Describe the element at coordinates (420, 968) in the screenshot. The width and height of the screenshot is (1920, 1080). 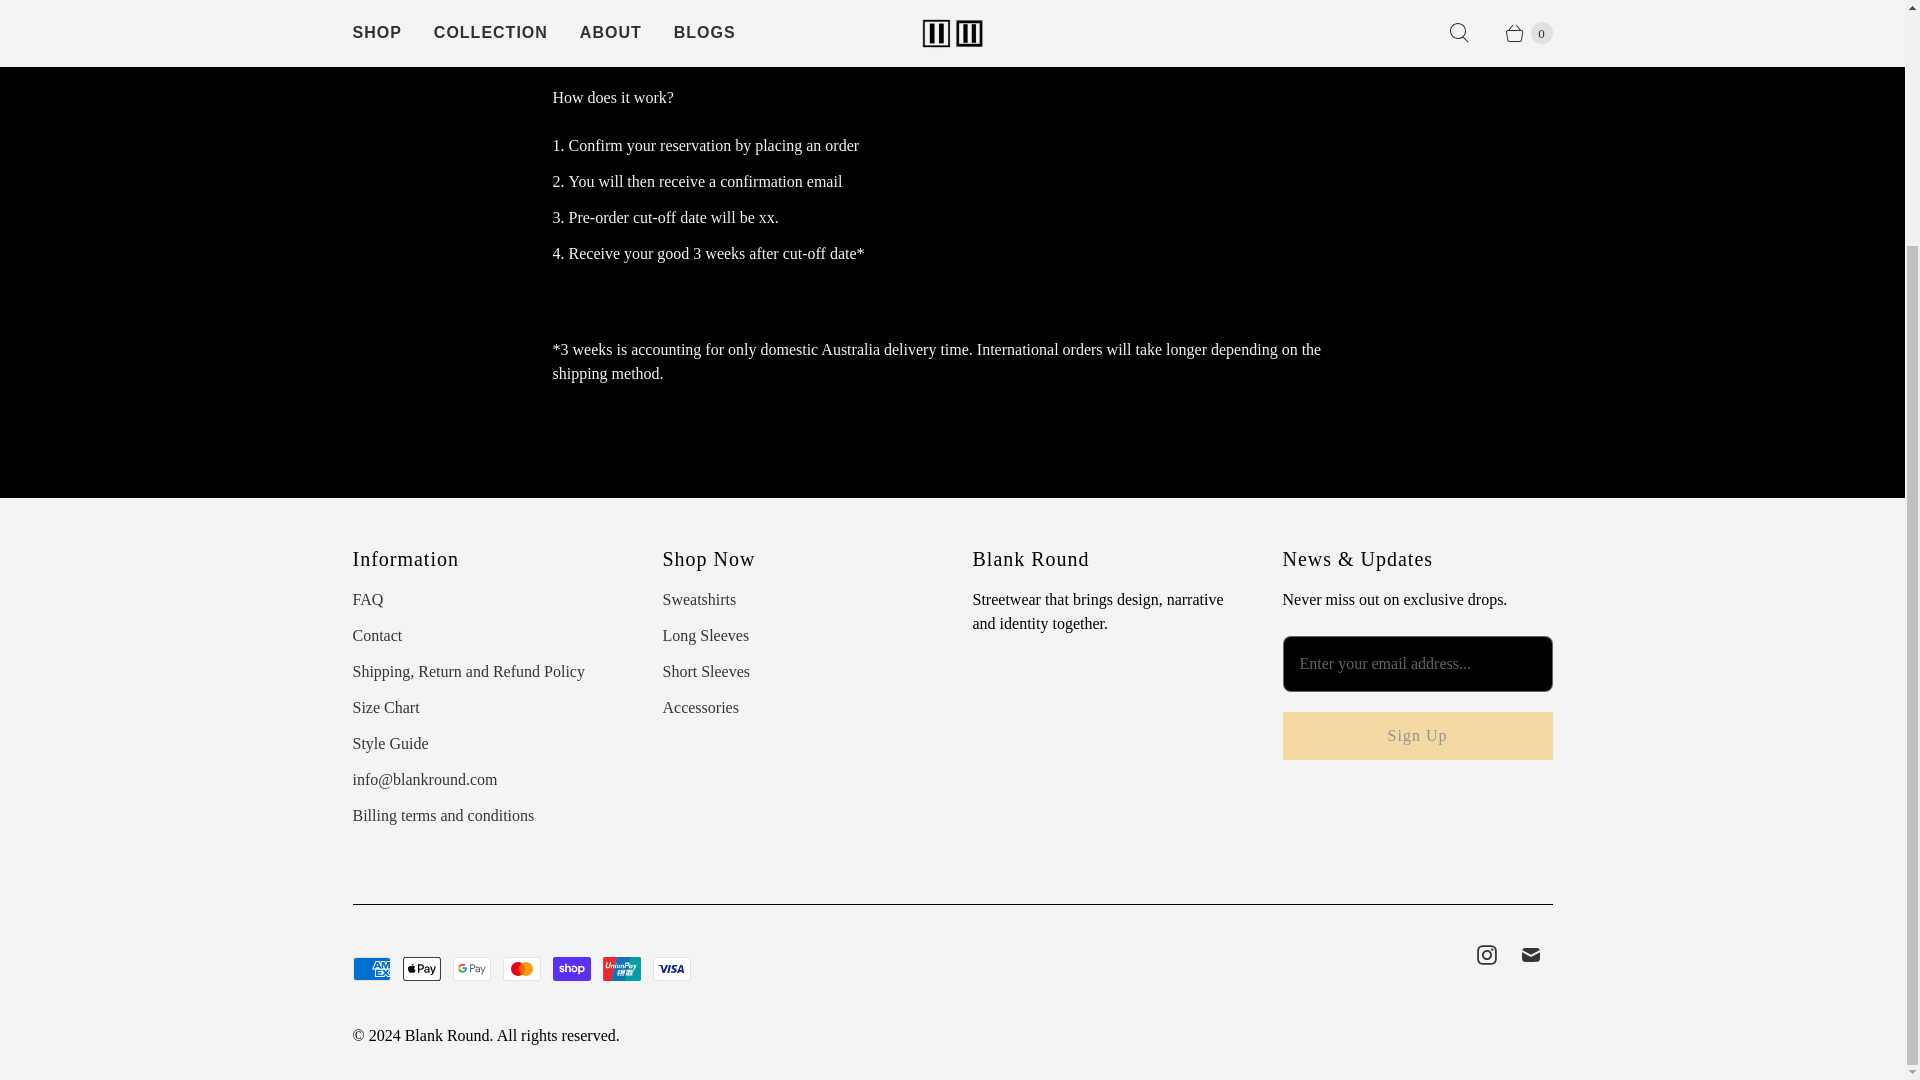
I see `Apple Pay` at that location.